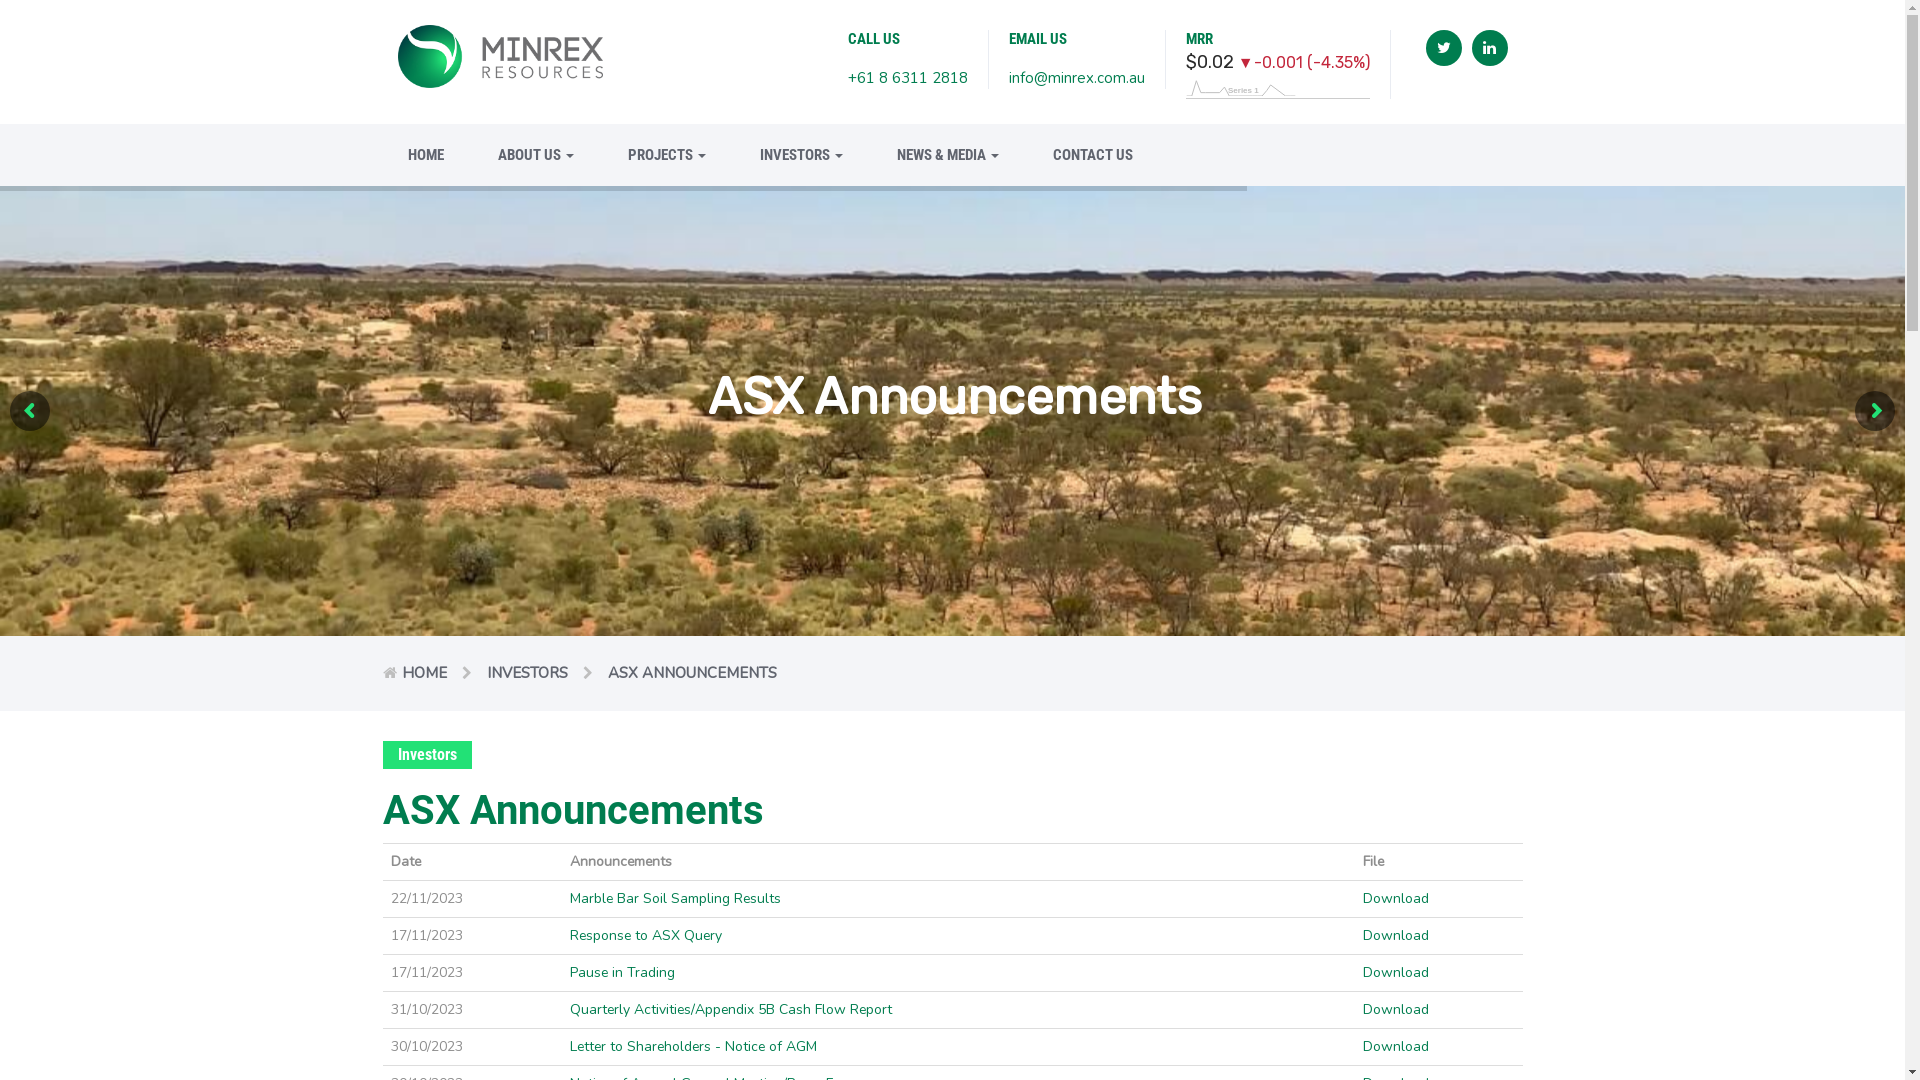 The height and width of the screenshot is (1080, 1920). What do you see at coordinates (1396, 1010) in the screenshot?
I see `Download` at bounding box center [1396, 1010].